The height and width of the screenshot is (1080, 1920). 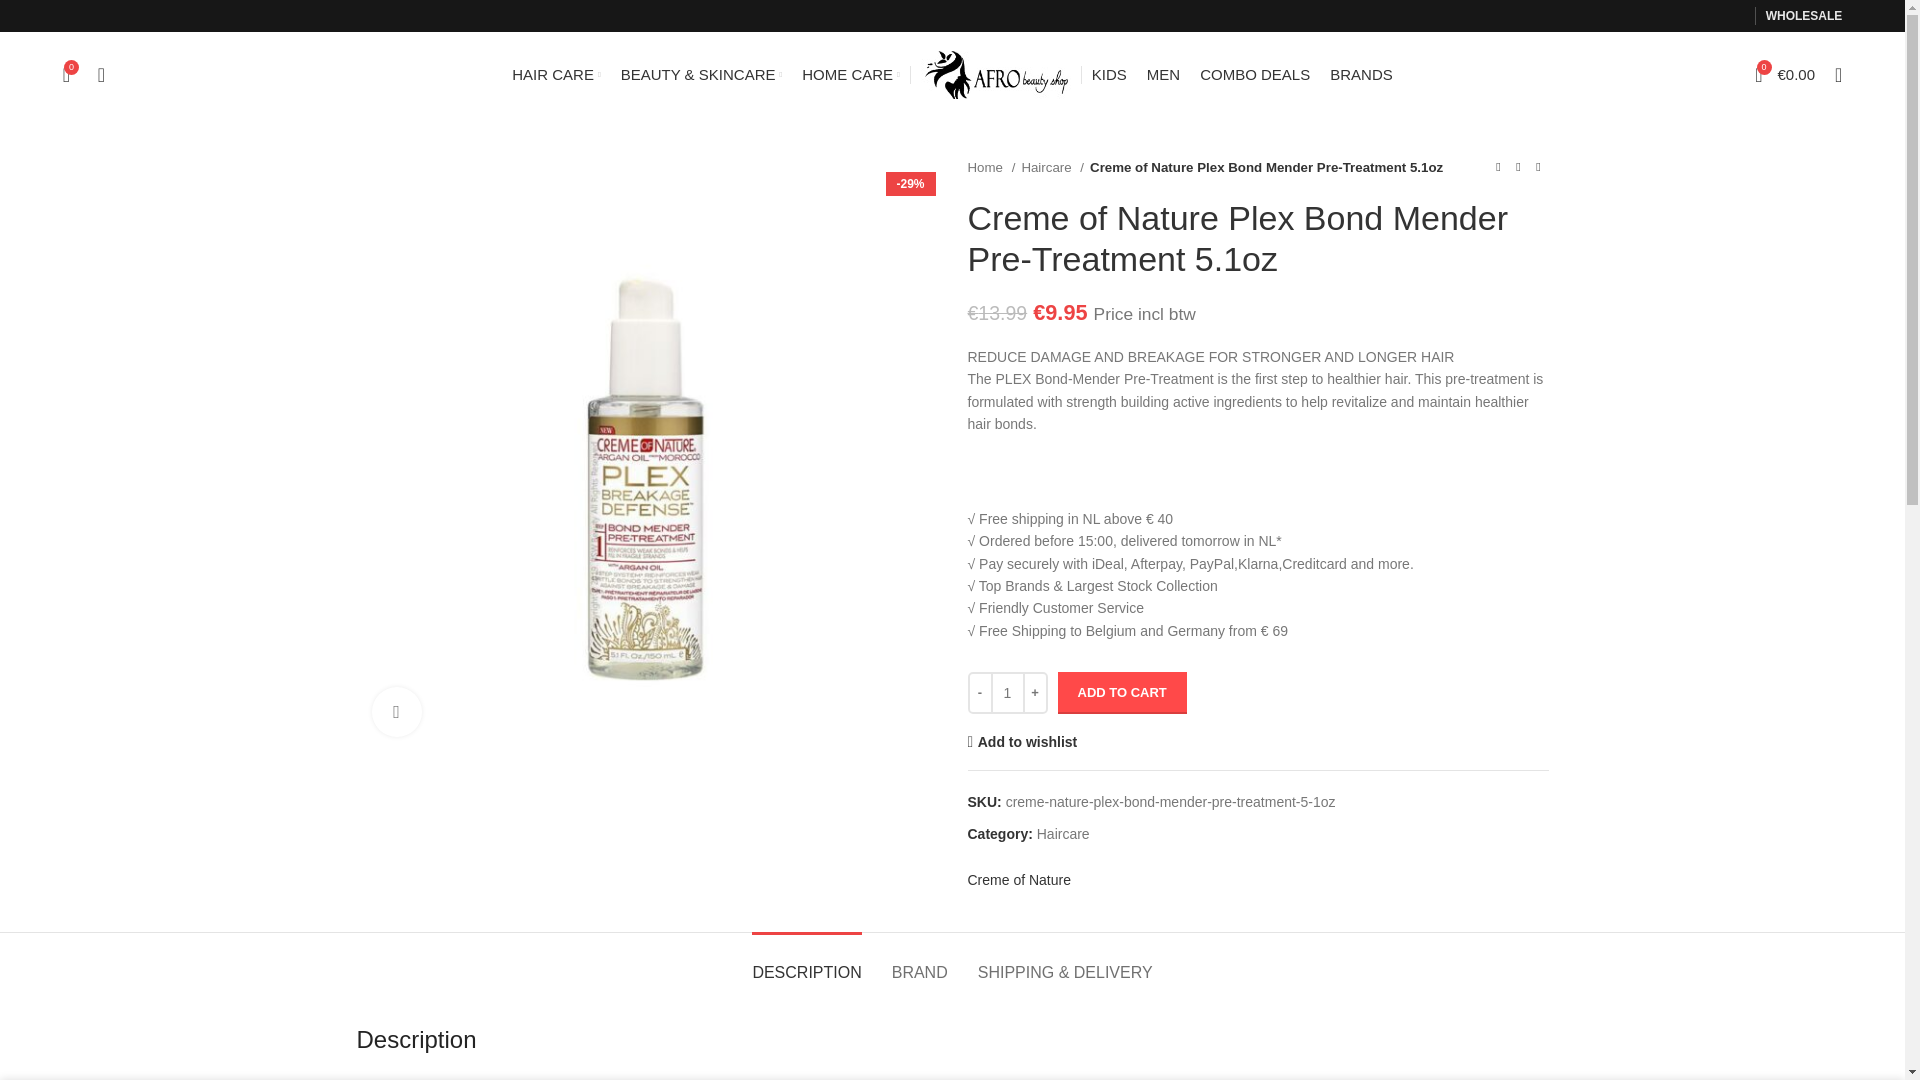 What do you see at coordinates (1676, 392) in the screenshot?
I see `Log in` at bounding box center [1676, 392].